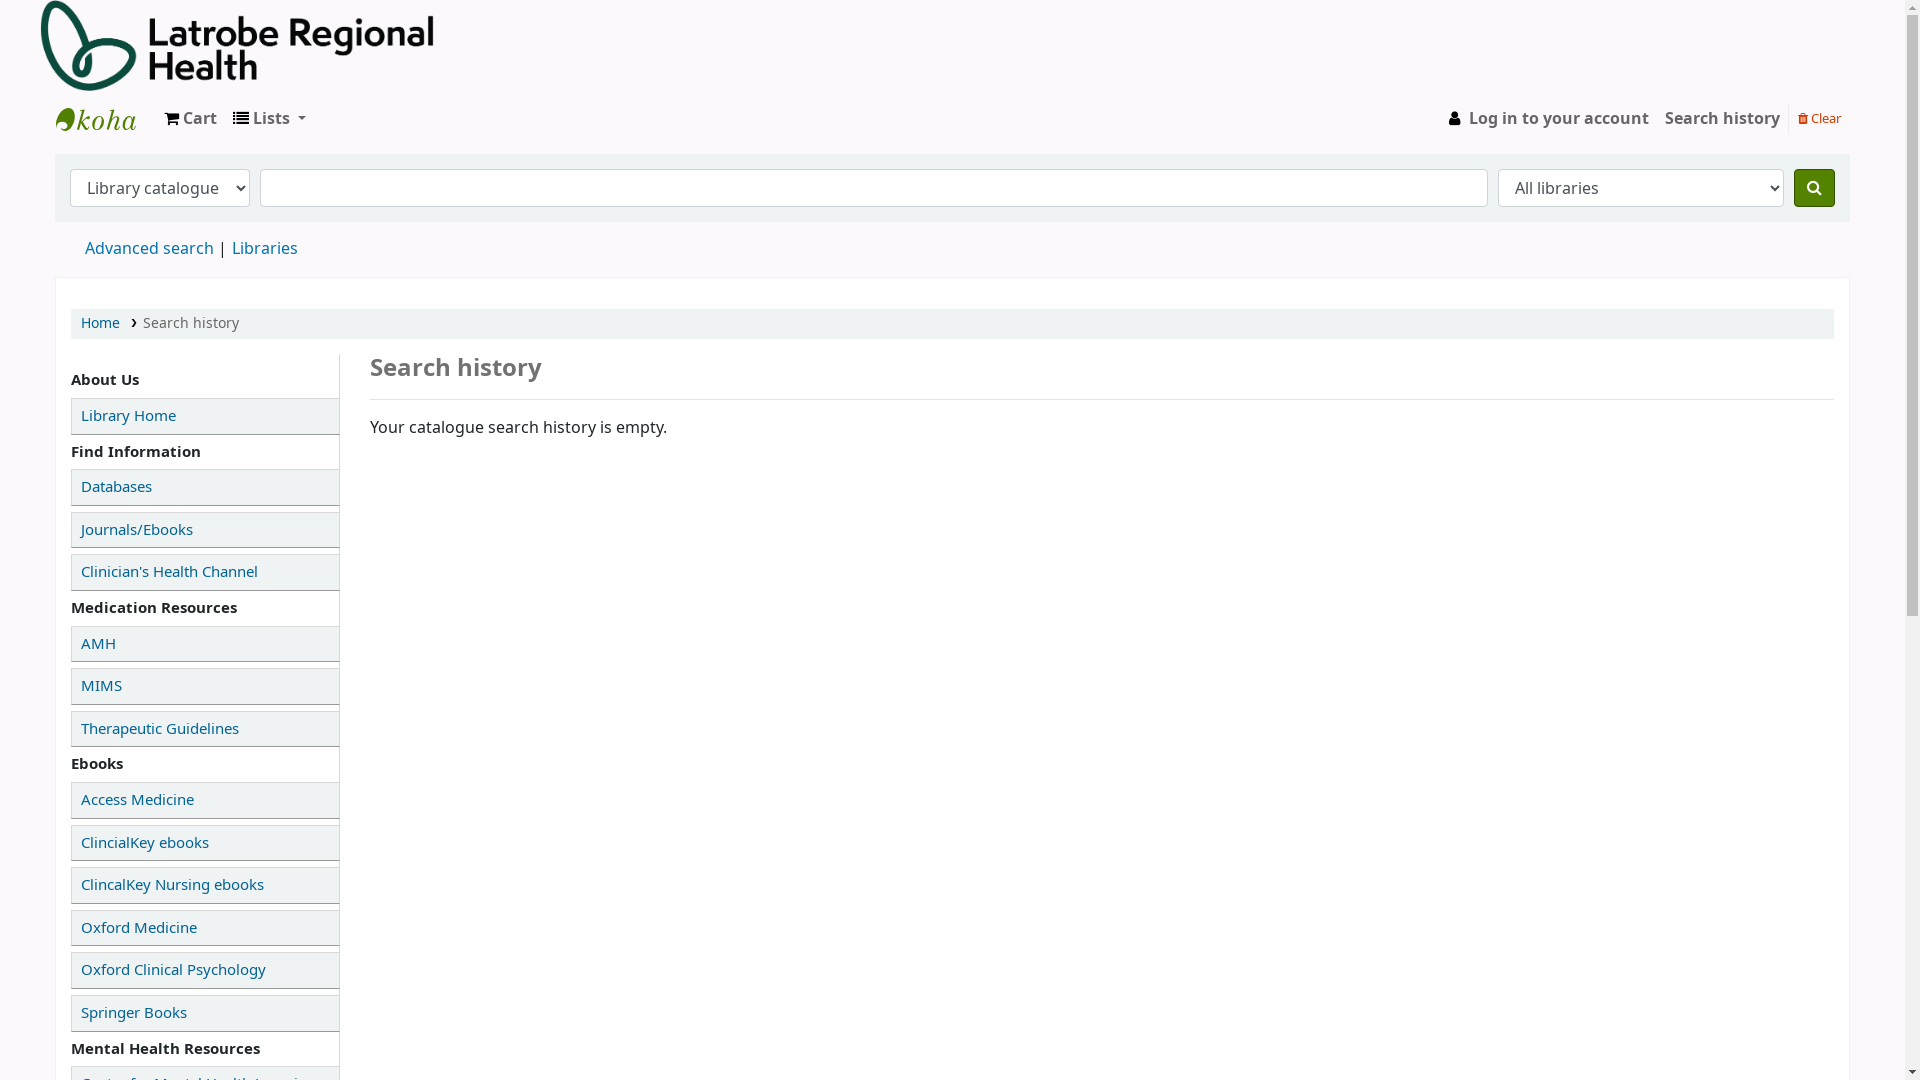  Describe the element at coordinates (1820, 118) in the screenshot. I see `Clear` at that location.